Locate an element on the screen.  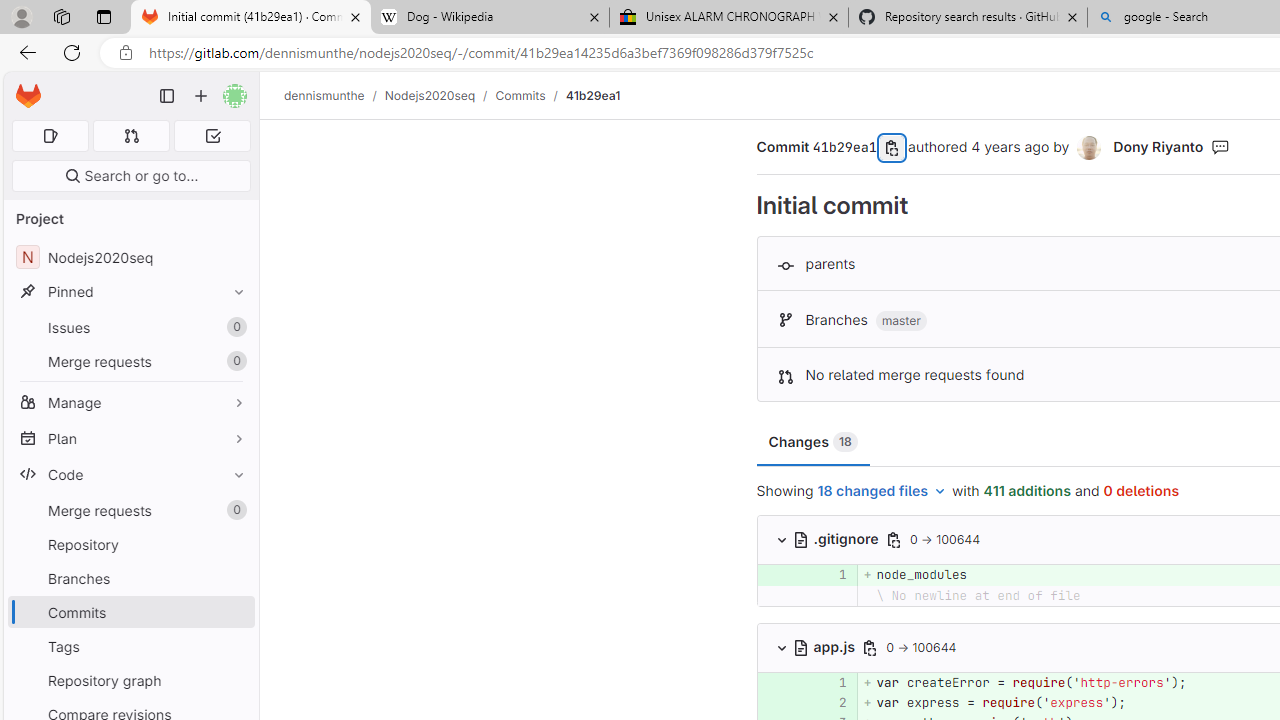
Assigned issues 0 is located at coordinates (50, 136).